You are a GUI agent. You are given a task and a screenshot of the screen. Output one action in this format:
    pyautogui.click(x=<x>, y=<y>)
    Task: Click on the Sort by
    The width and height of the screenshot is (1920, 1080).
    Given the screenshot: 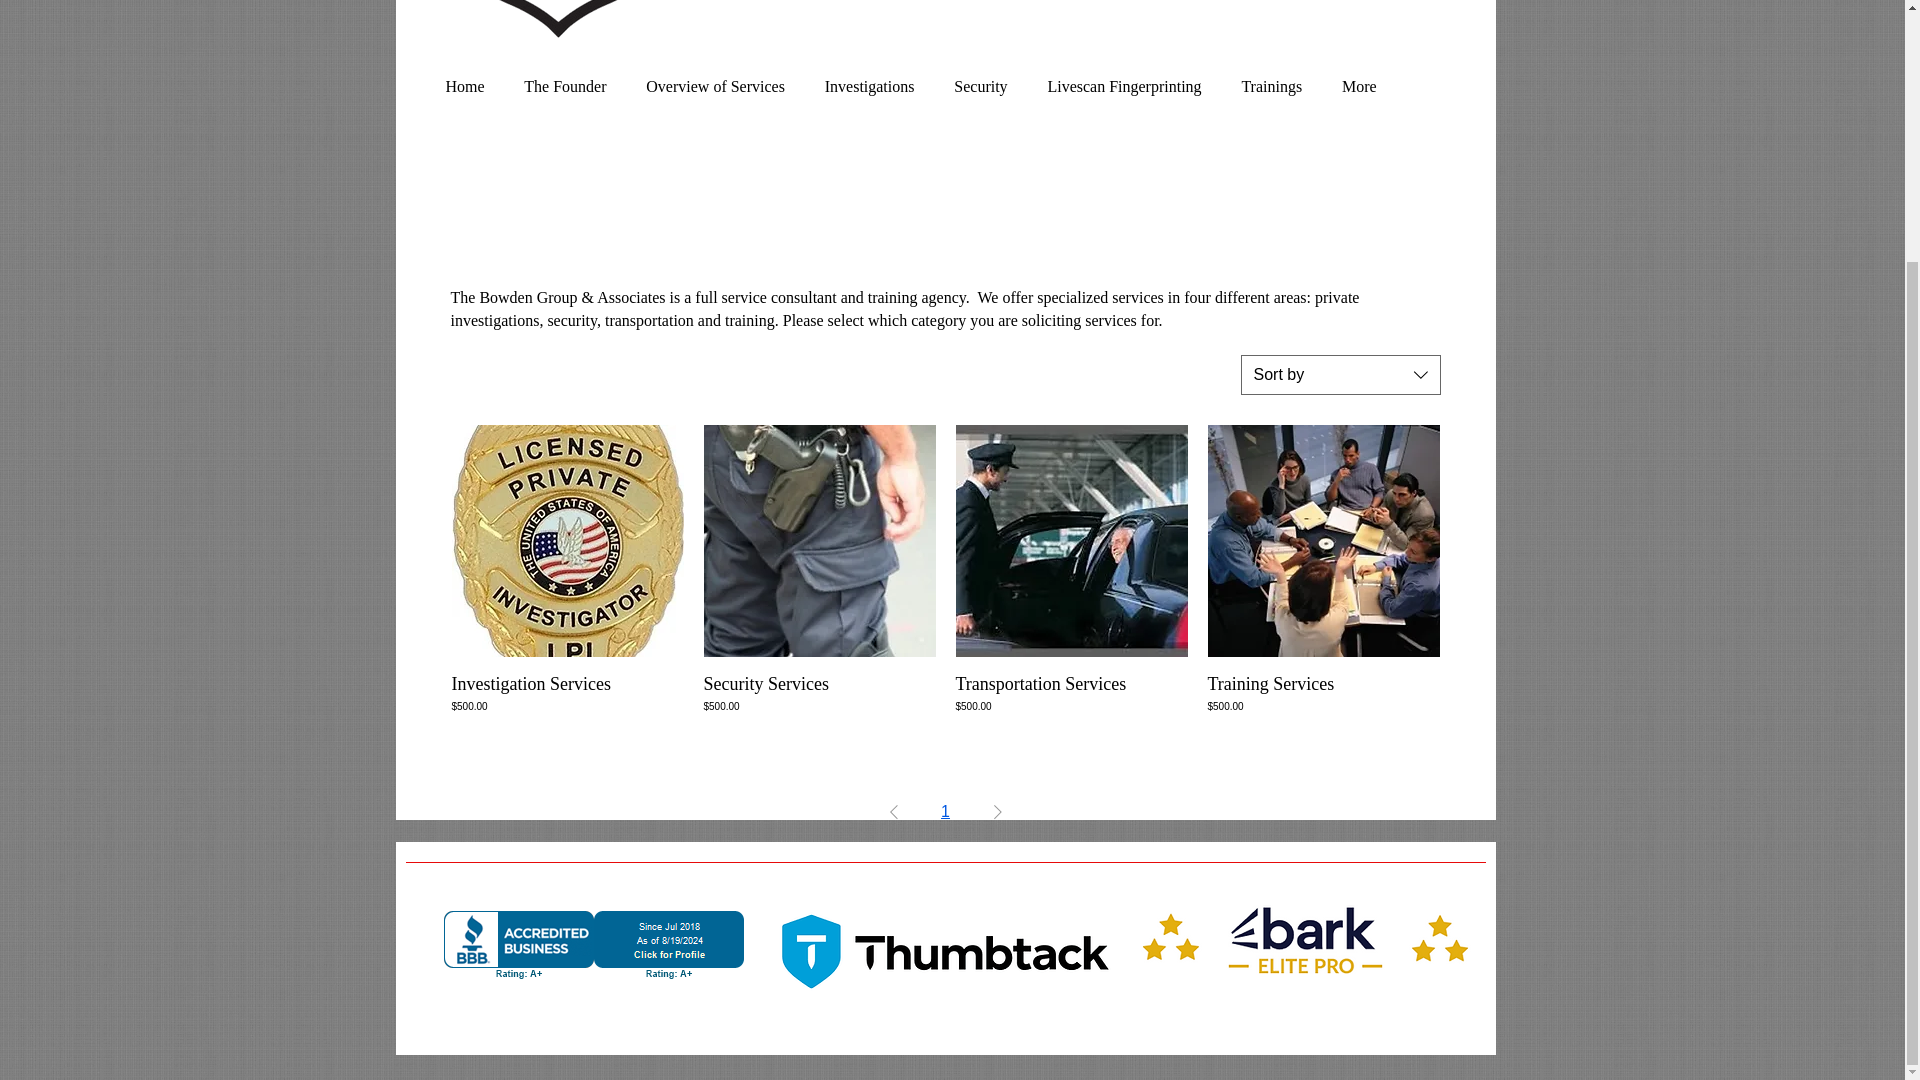 What is the action you would take?
    pyautogui.click(x=1340, y=375)
    